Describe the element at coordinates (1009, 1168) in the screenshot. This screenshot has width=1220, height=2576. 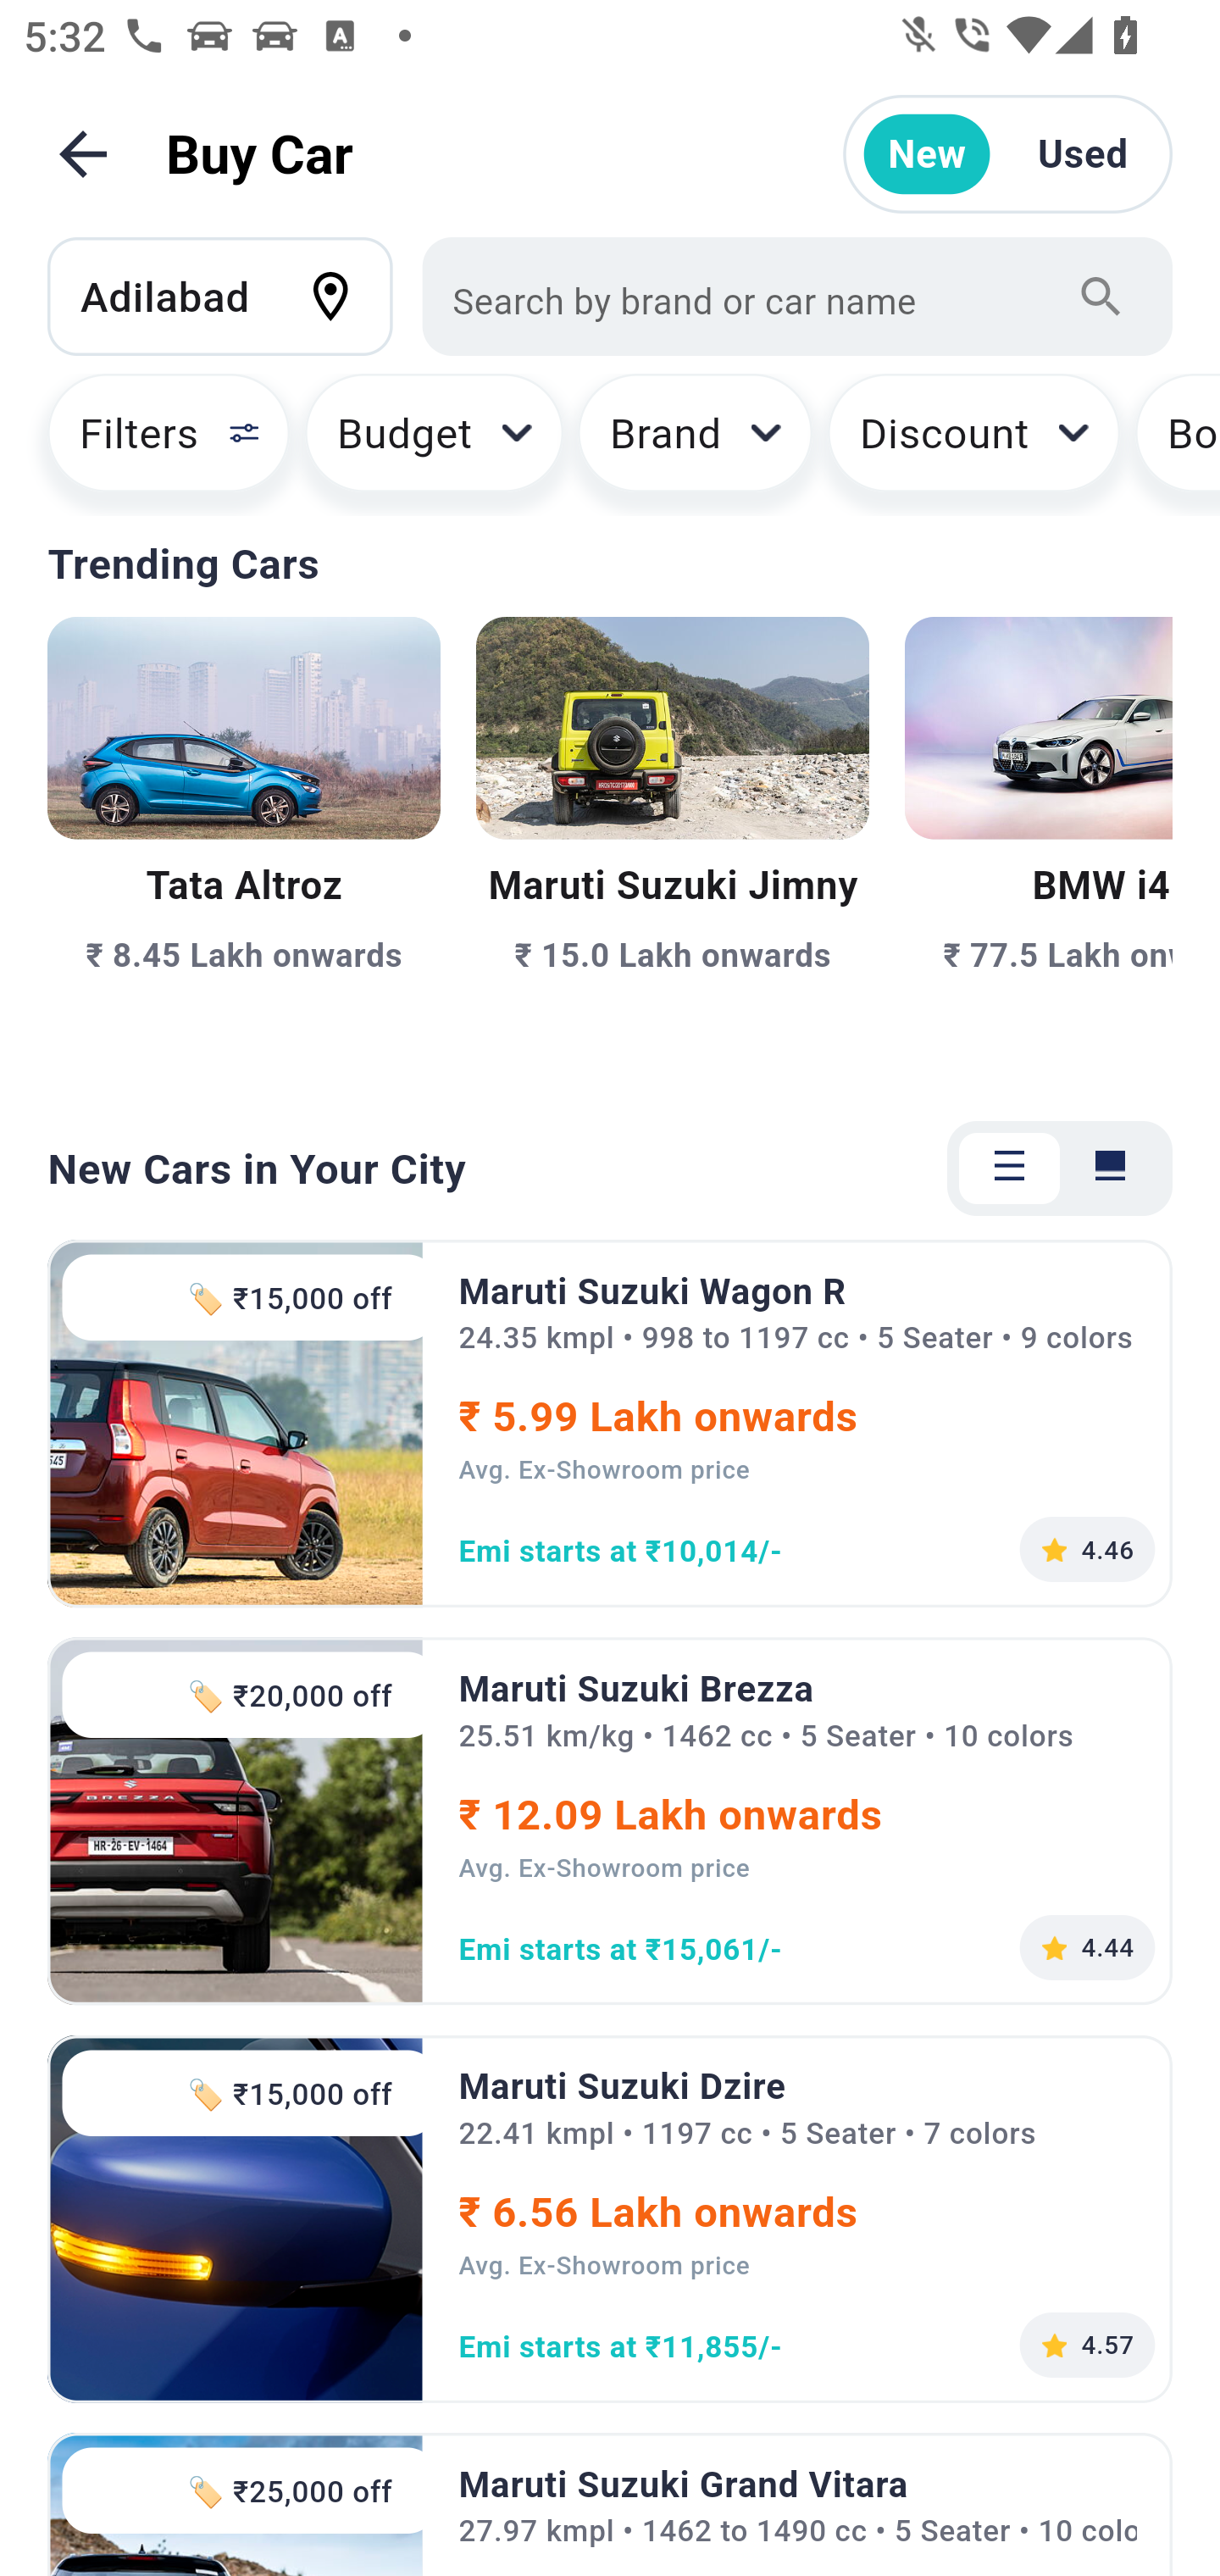
I see `Tab 1 of 2` at that location.